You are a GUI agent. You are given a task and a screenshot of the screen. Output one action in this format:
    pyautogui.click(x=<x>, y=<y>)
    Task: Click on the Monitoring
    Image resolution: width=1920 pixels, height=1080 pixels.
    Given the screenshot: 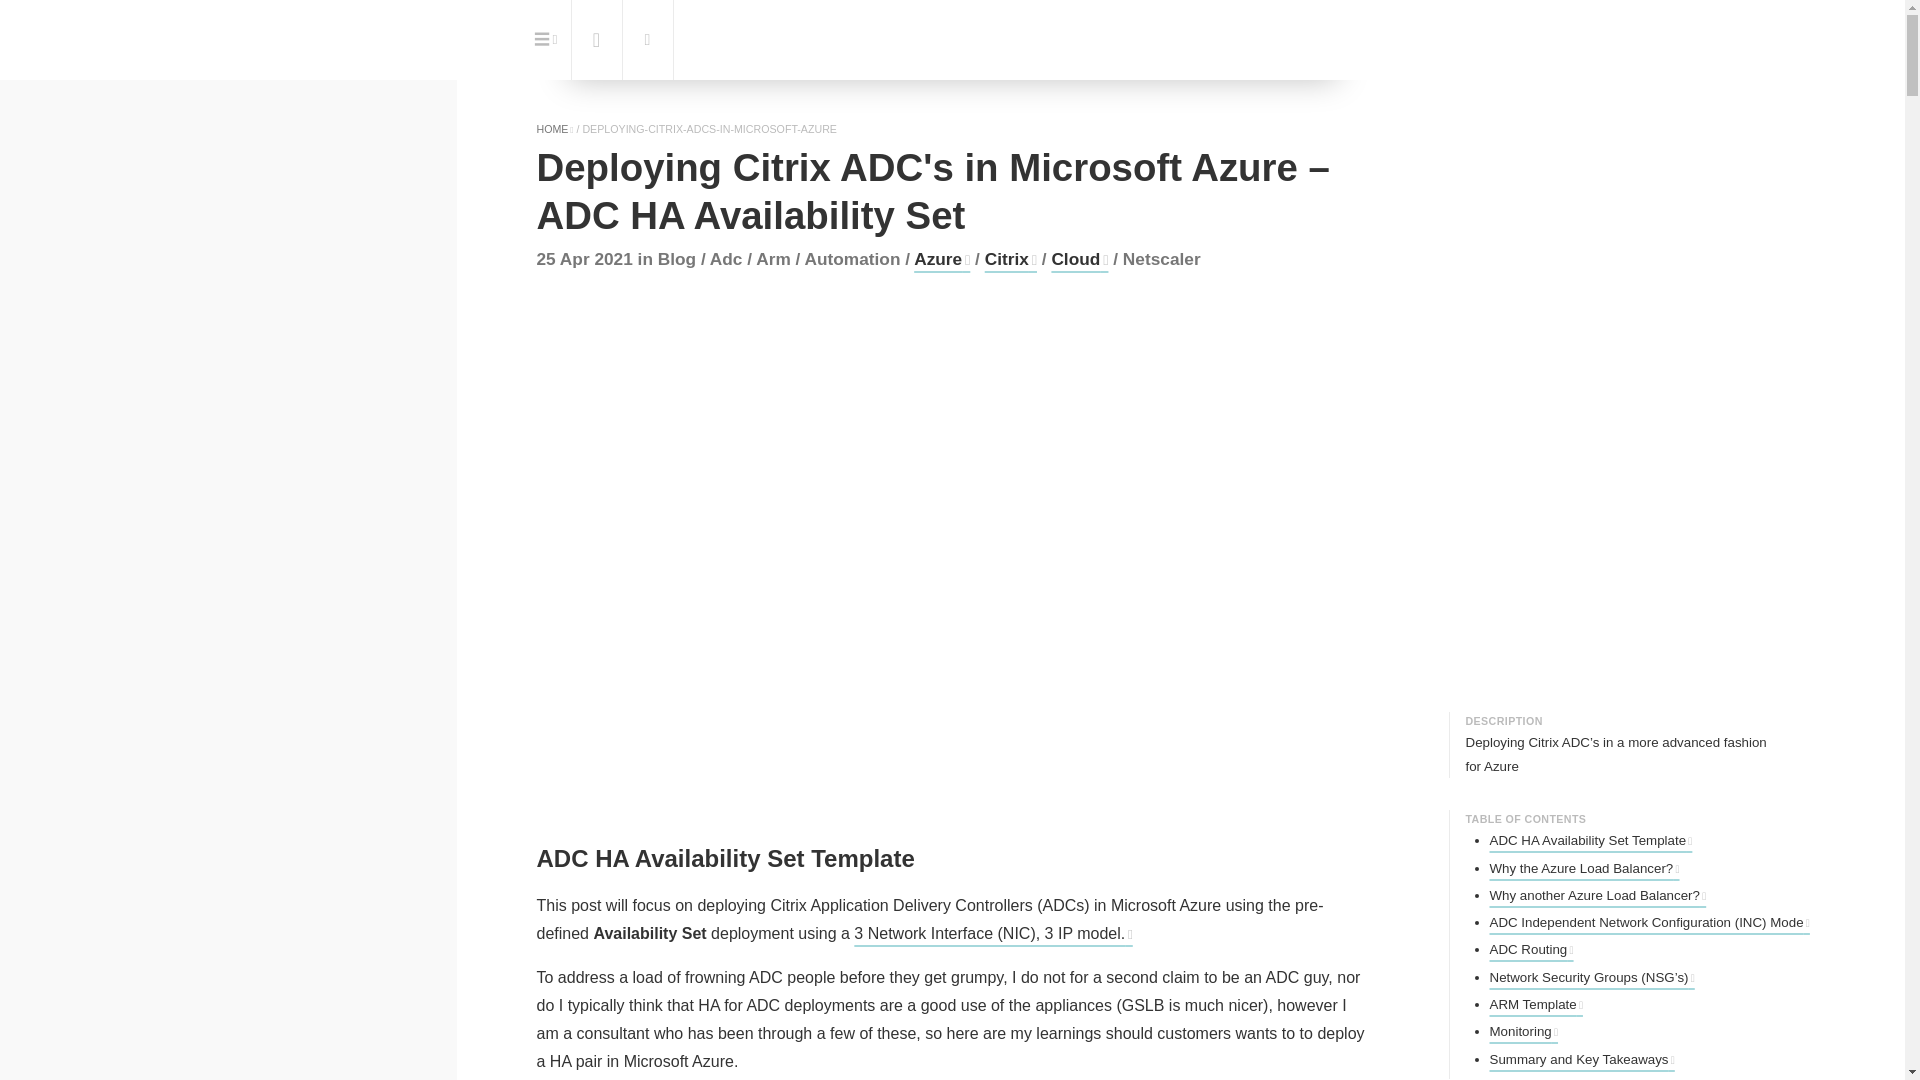 What is the action you would take?
    pyautogui.click(x=1524, y=1030)
    